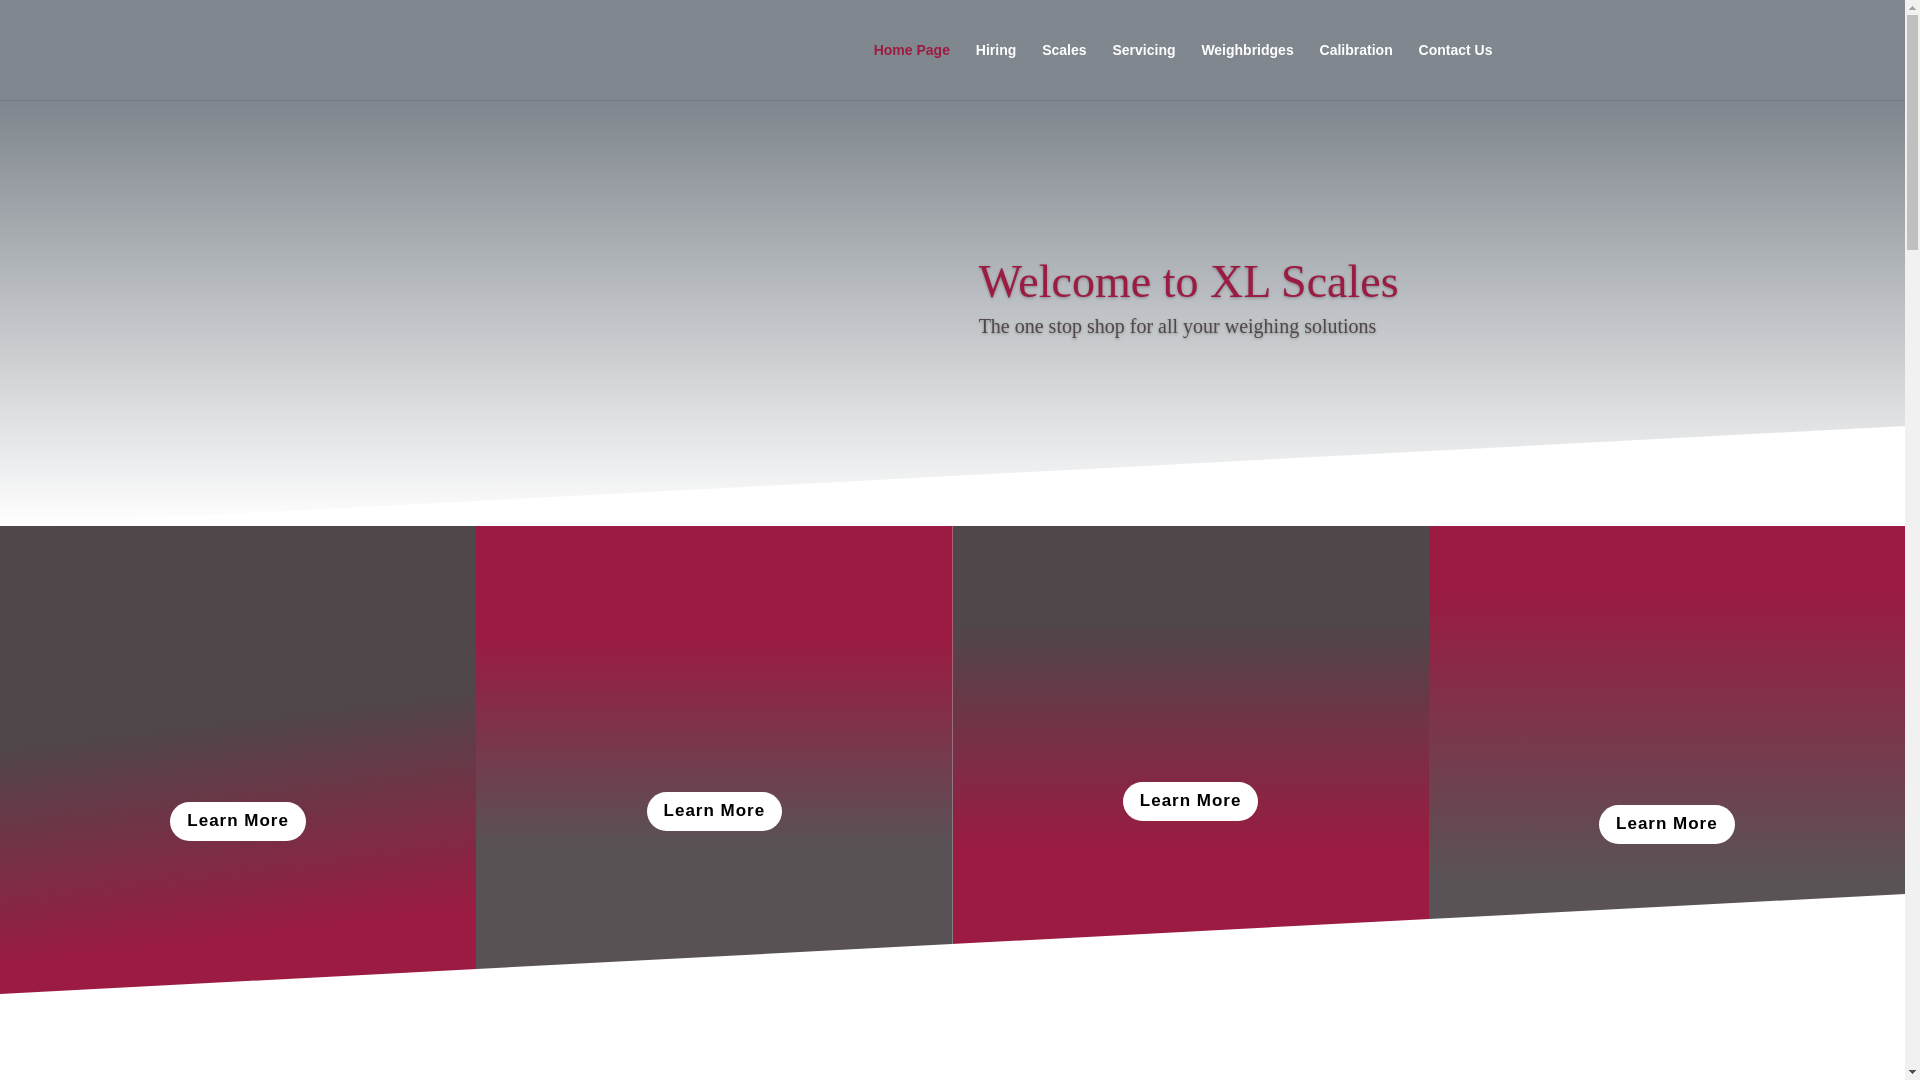 The width and height of the screenshot is (1920, 1080). What do you see at coordinates (715, 810) in the screenshot?
I see `Learn More` at bounding box center [715, 810].